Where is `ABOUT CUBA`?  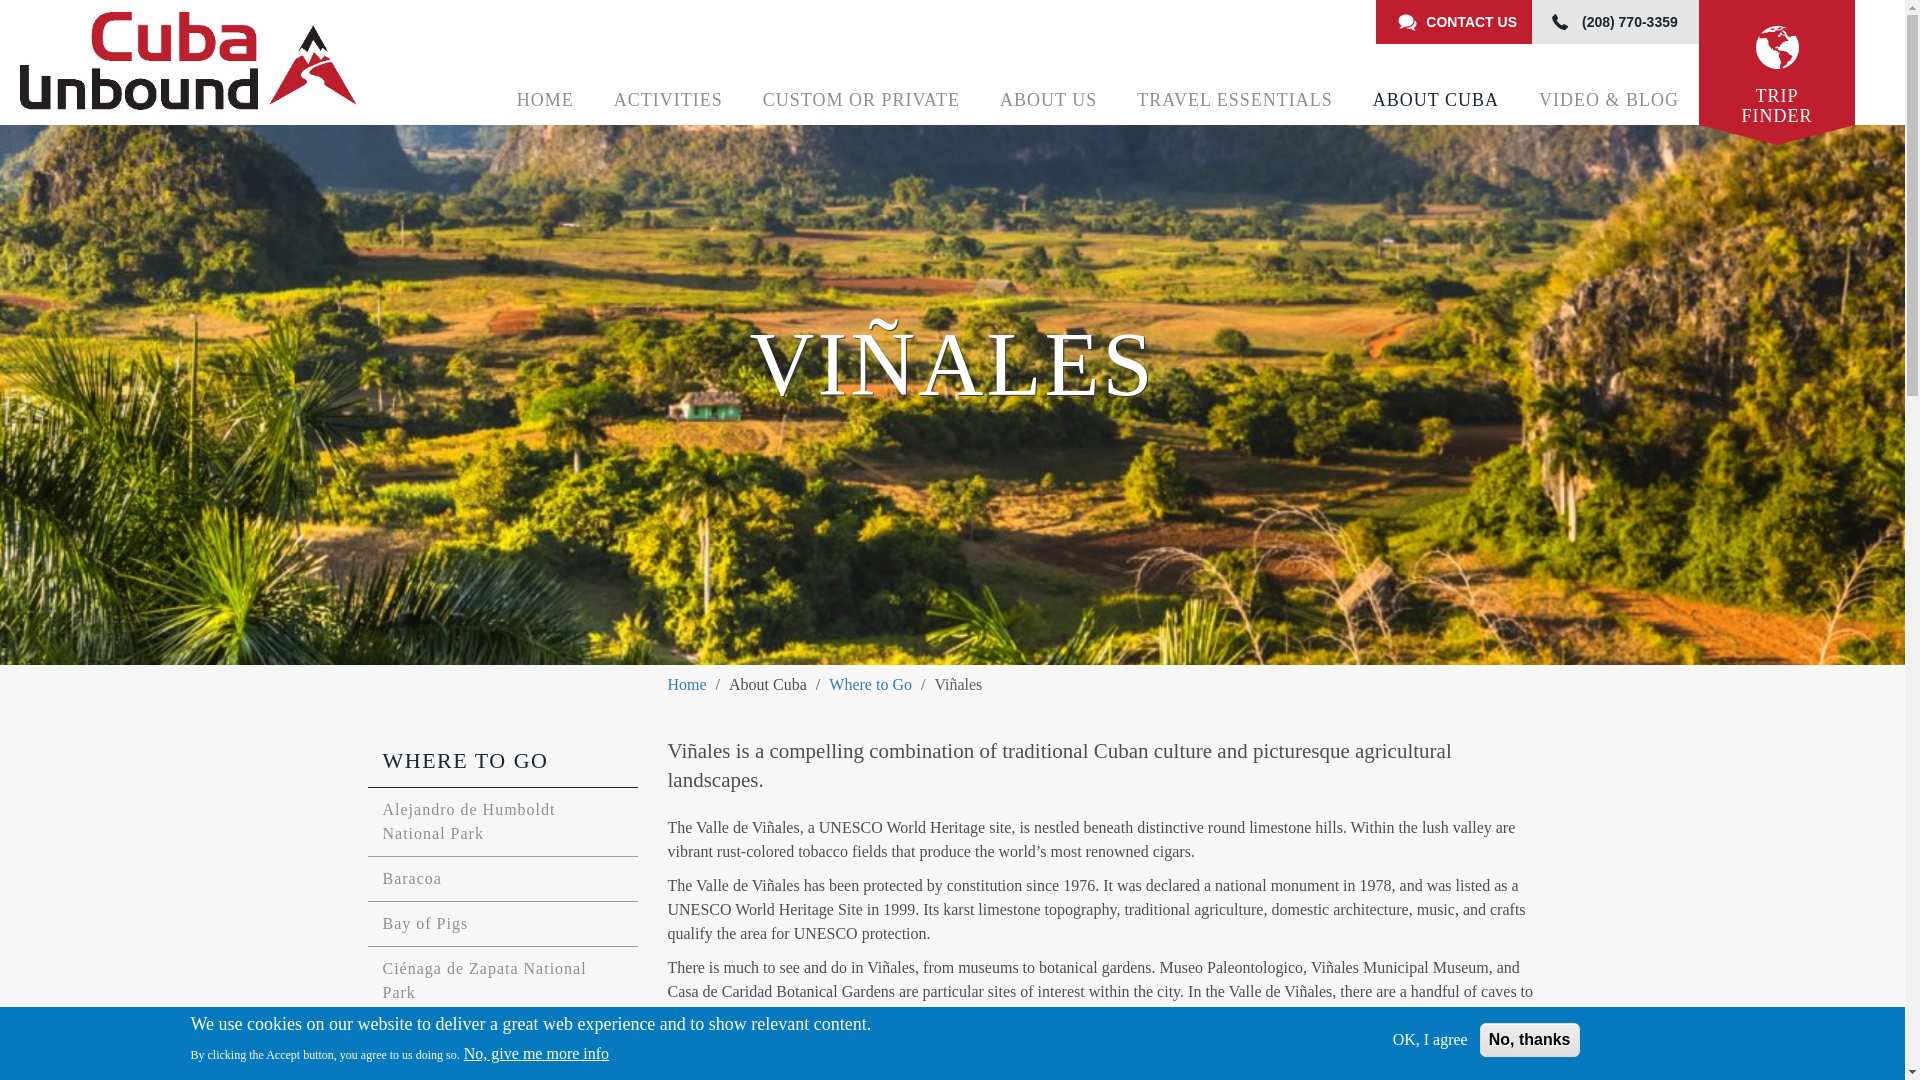 ABOUT CUBA is located at coordinates (1436, 100).